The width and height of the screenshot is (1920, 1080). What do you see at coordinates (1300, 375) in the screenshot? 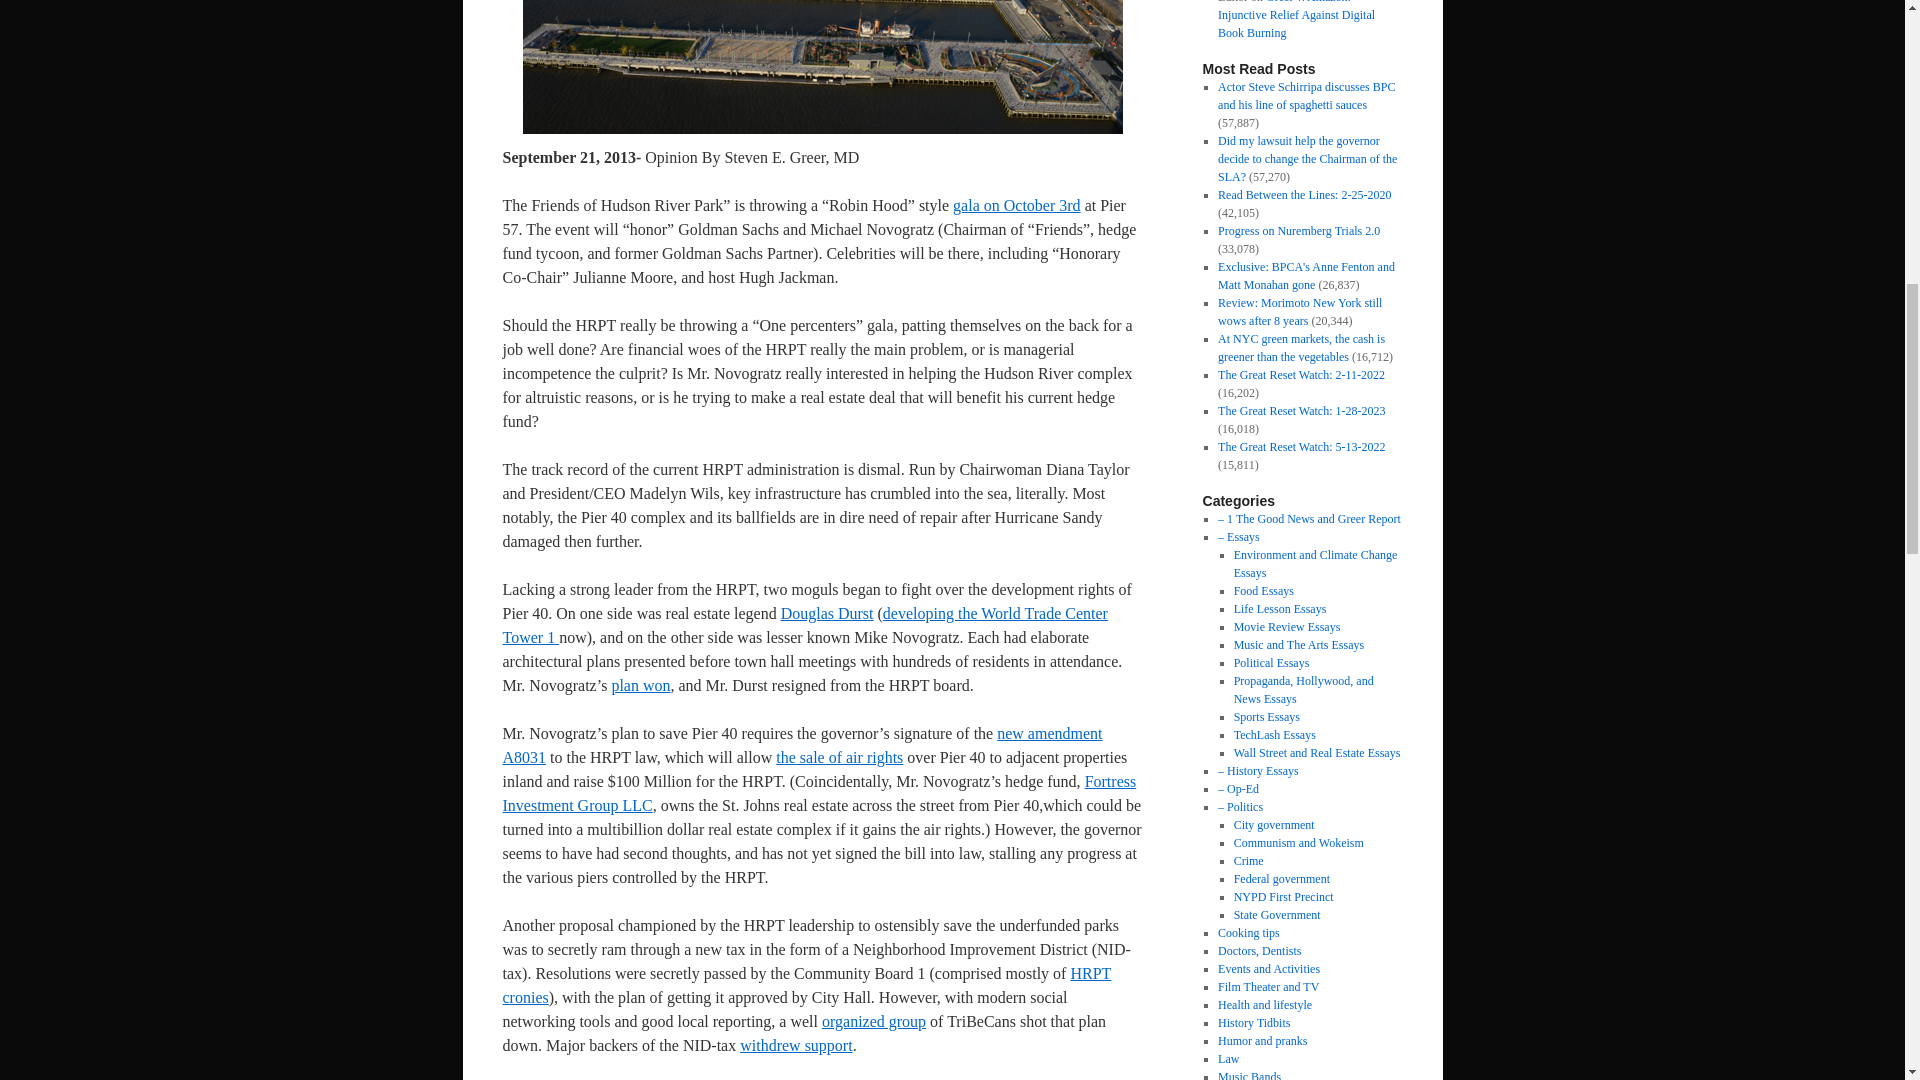
I see `The Great Reset Watch: 2-11-2022` at bounding box center [1300, 375].